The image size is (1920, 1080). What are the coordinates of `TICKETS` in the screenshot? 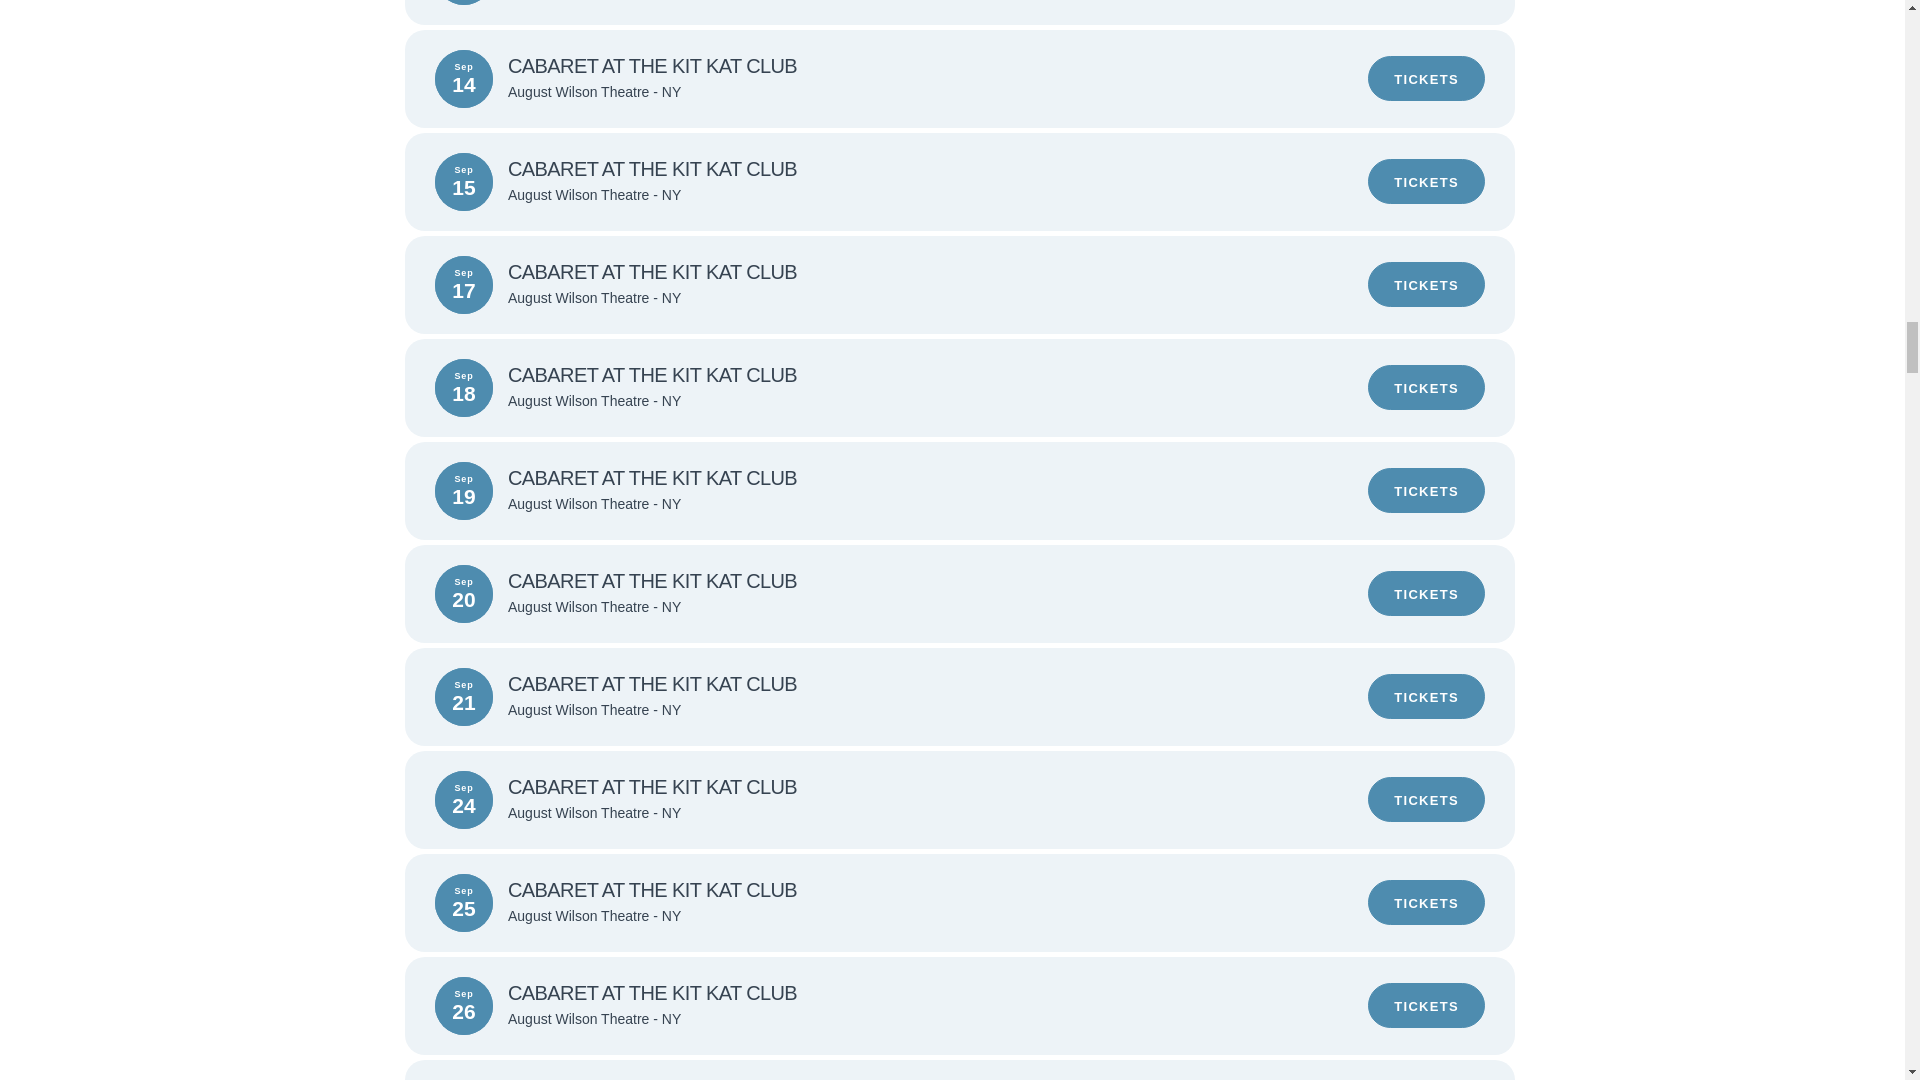 It's located at (1426, 284).